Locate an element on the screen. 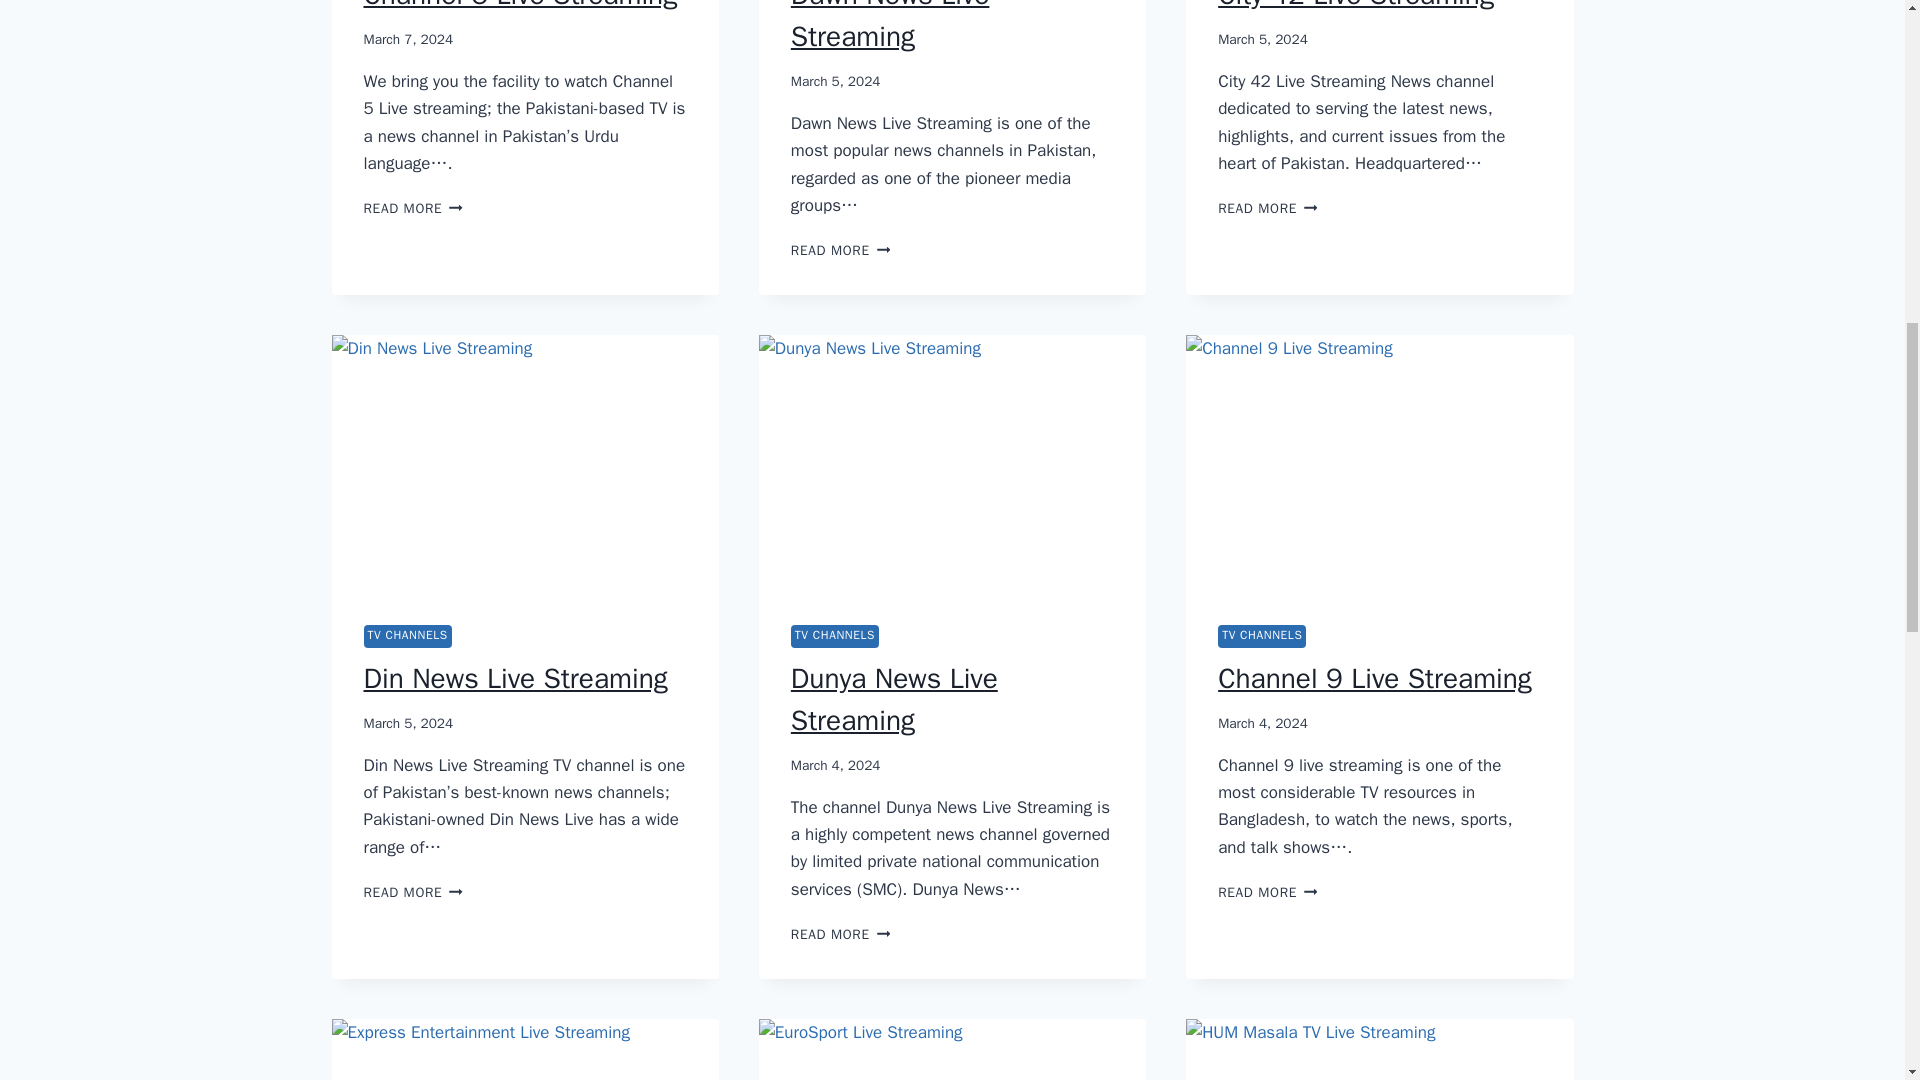 The width and height of the screenshot is (1920, 1080). City 42 Live Streaming is located at coordinates (840, 250).